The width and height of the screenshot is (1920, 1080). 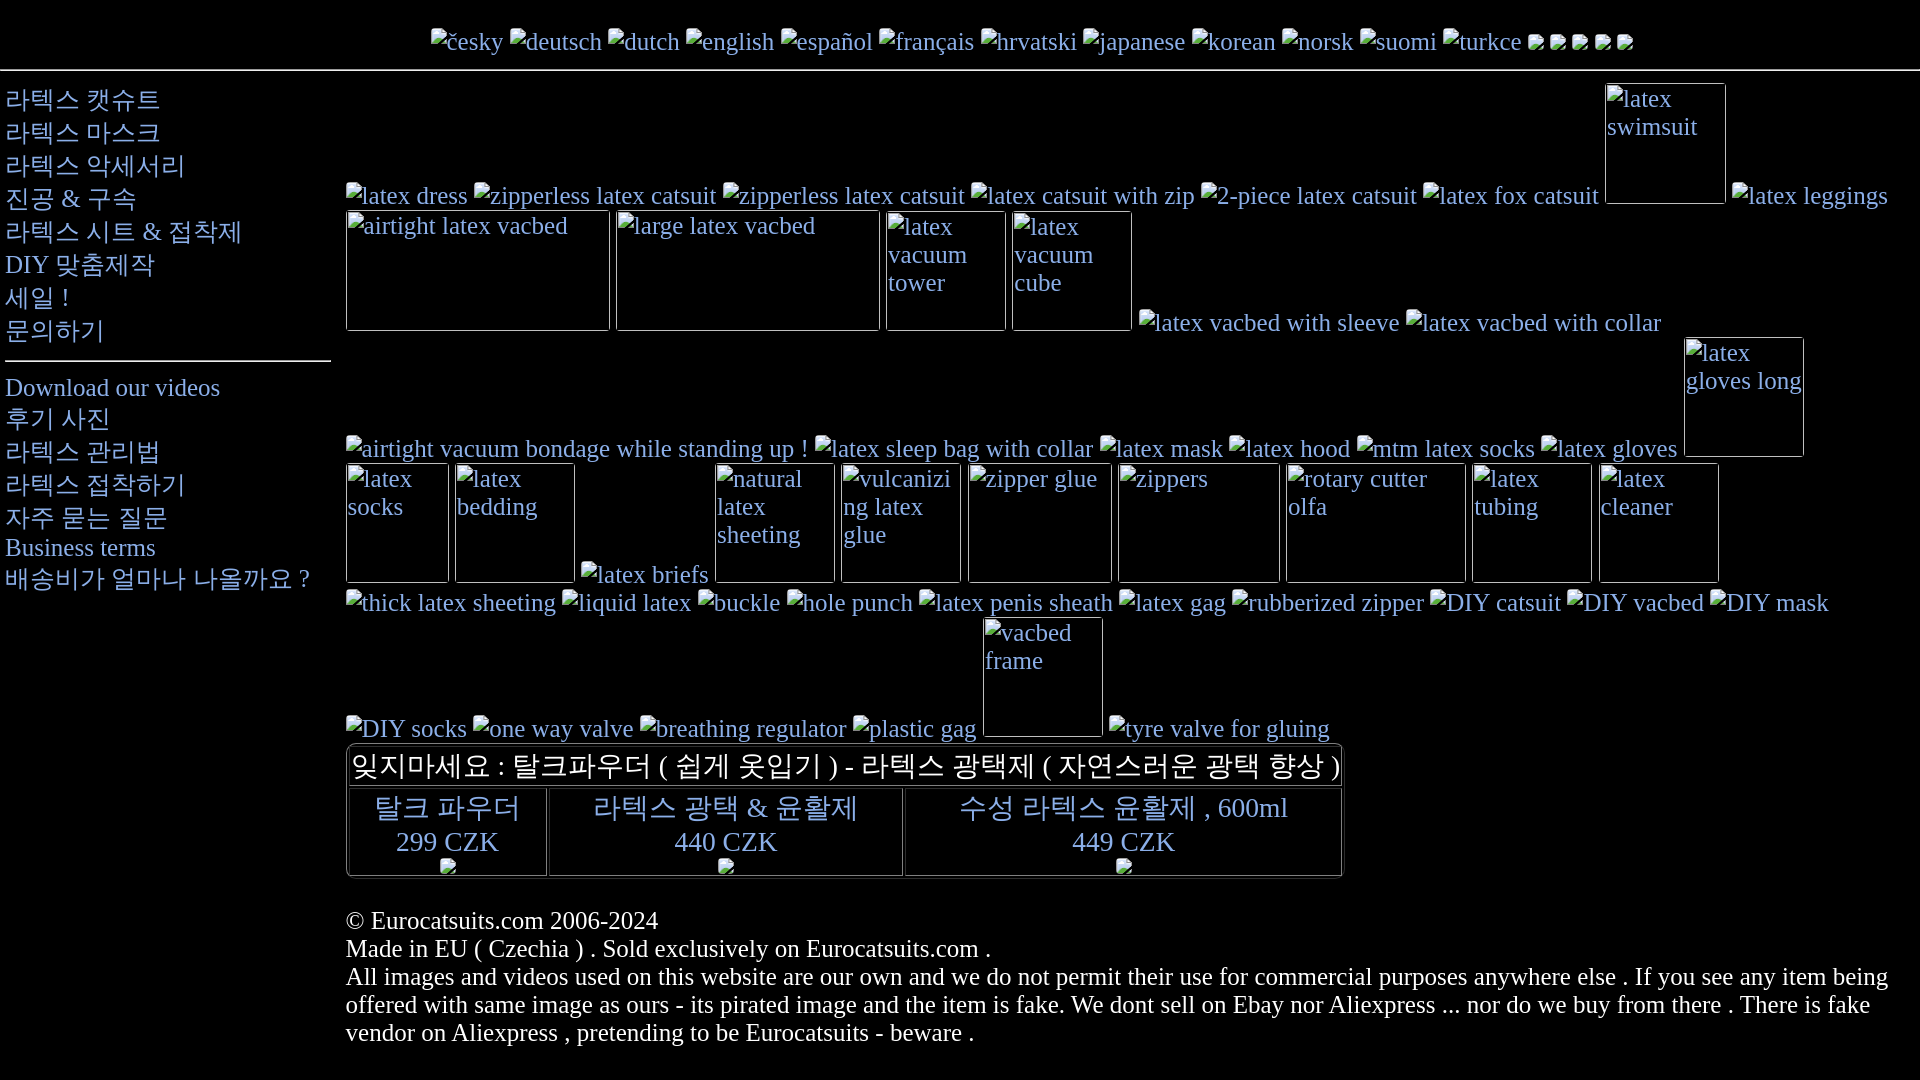 I want to click on latex fox catsuit, so click(x=1510, y=196).